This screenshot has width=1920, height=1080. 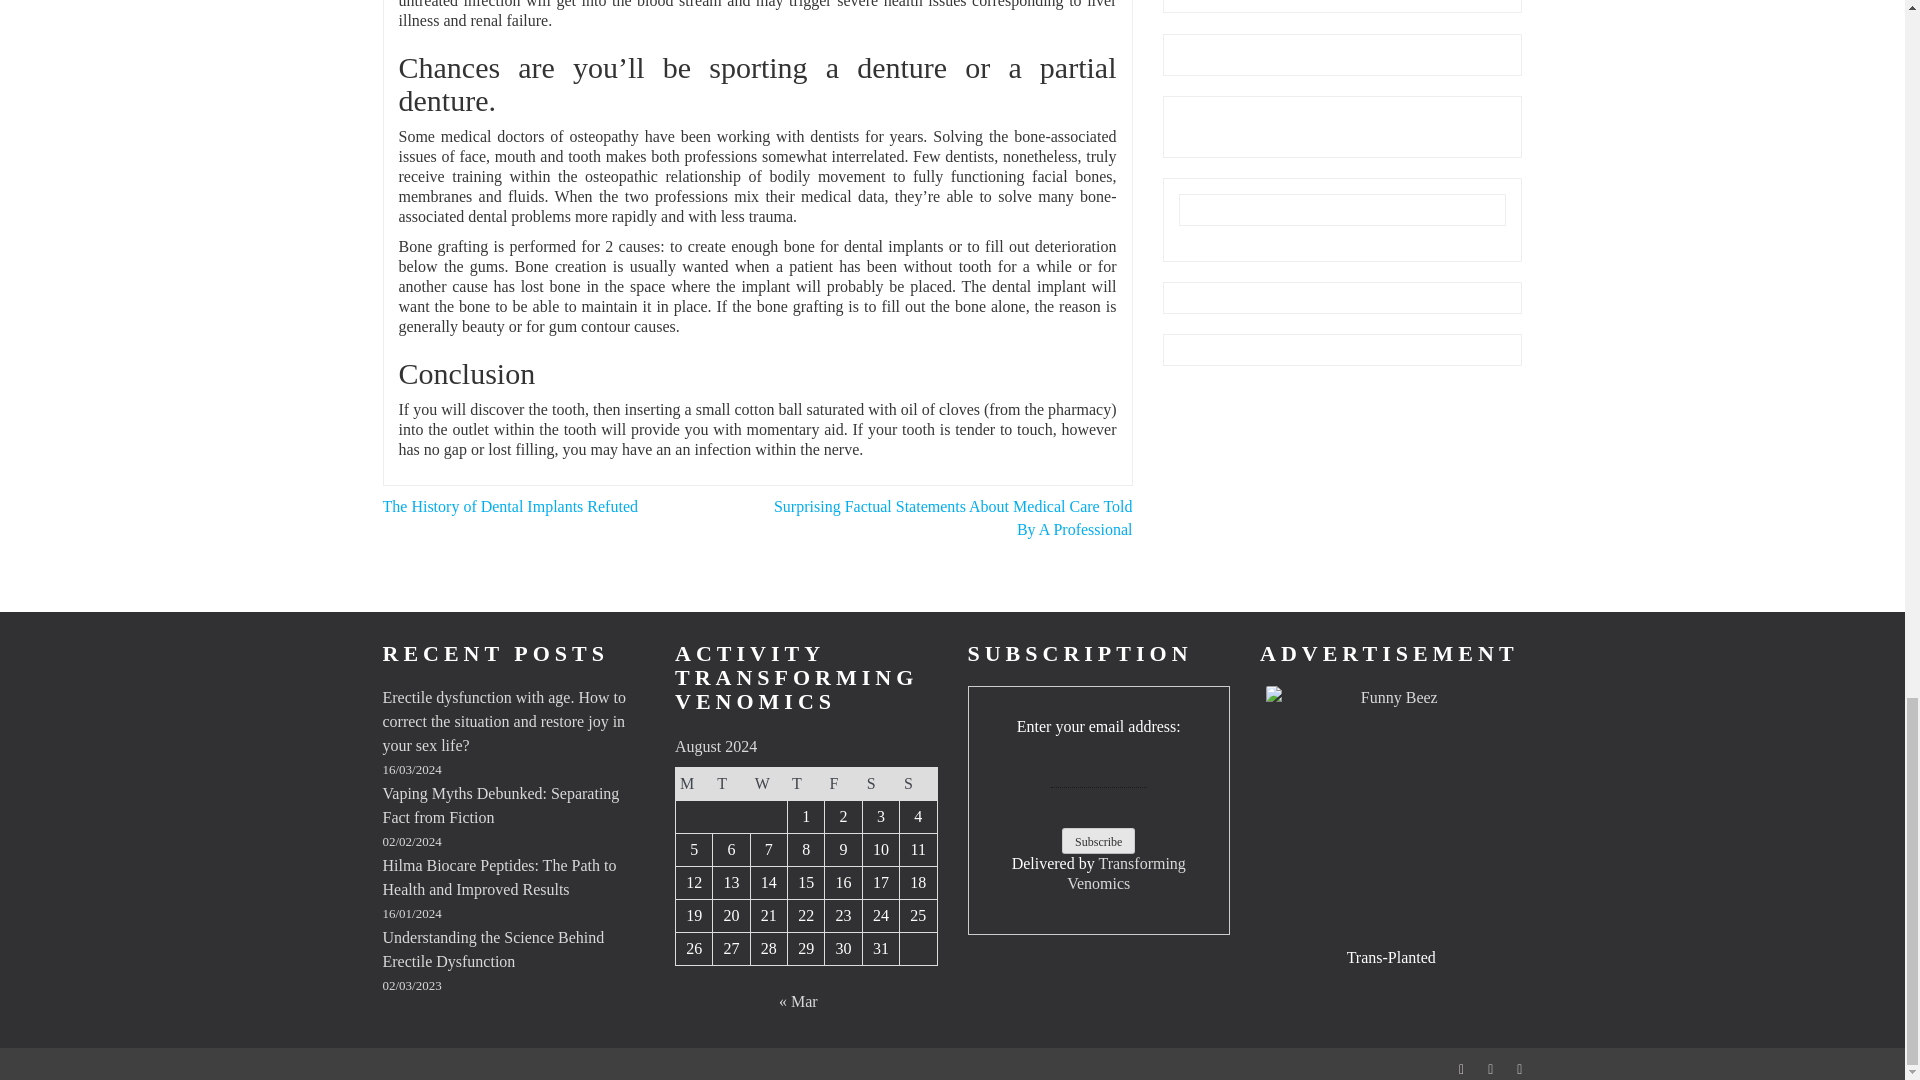 I want to click on The History of Dental Implants Refuted, so click(x=510, y=506).